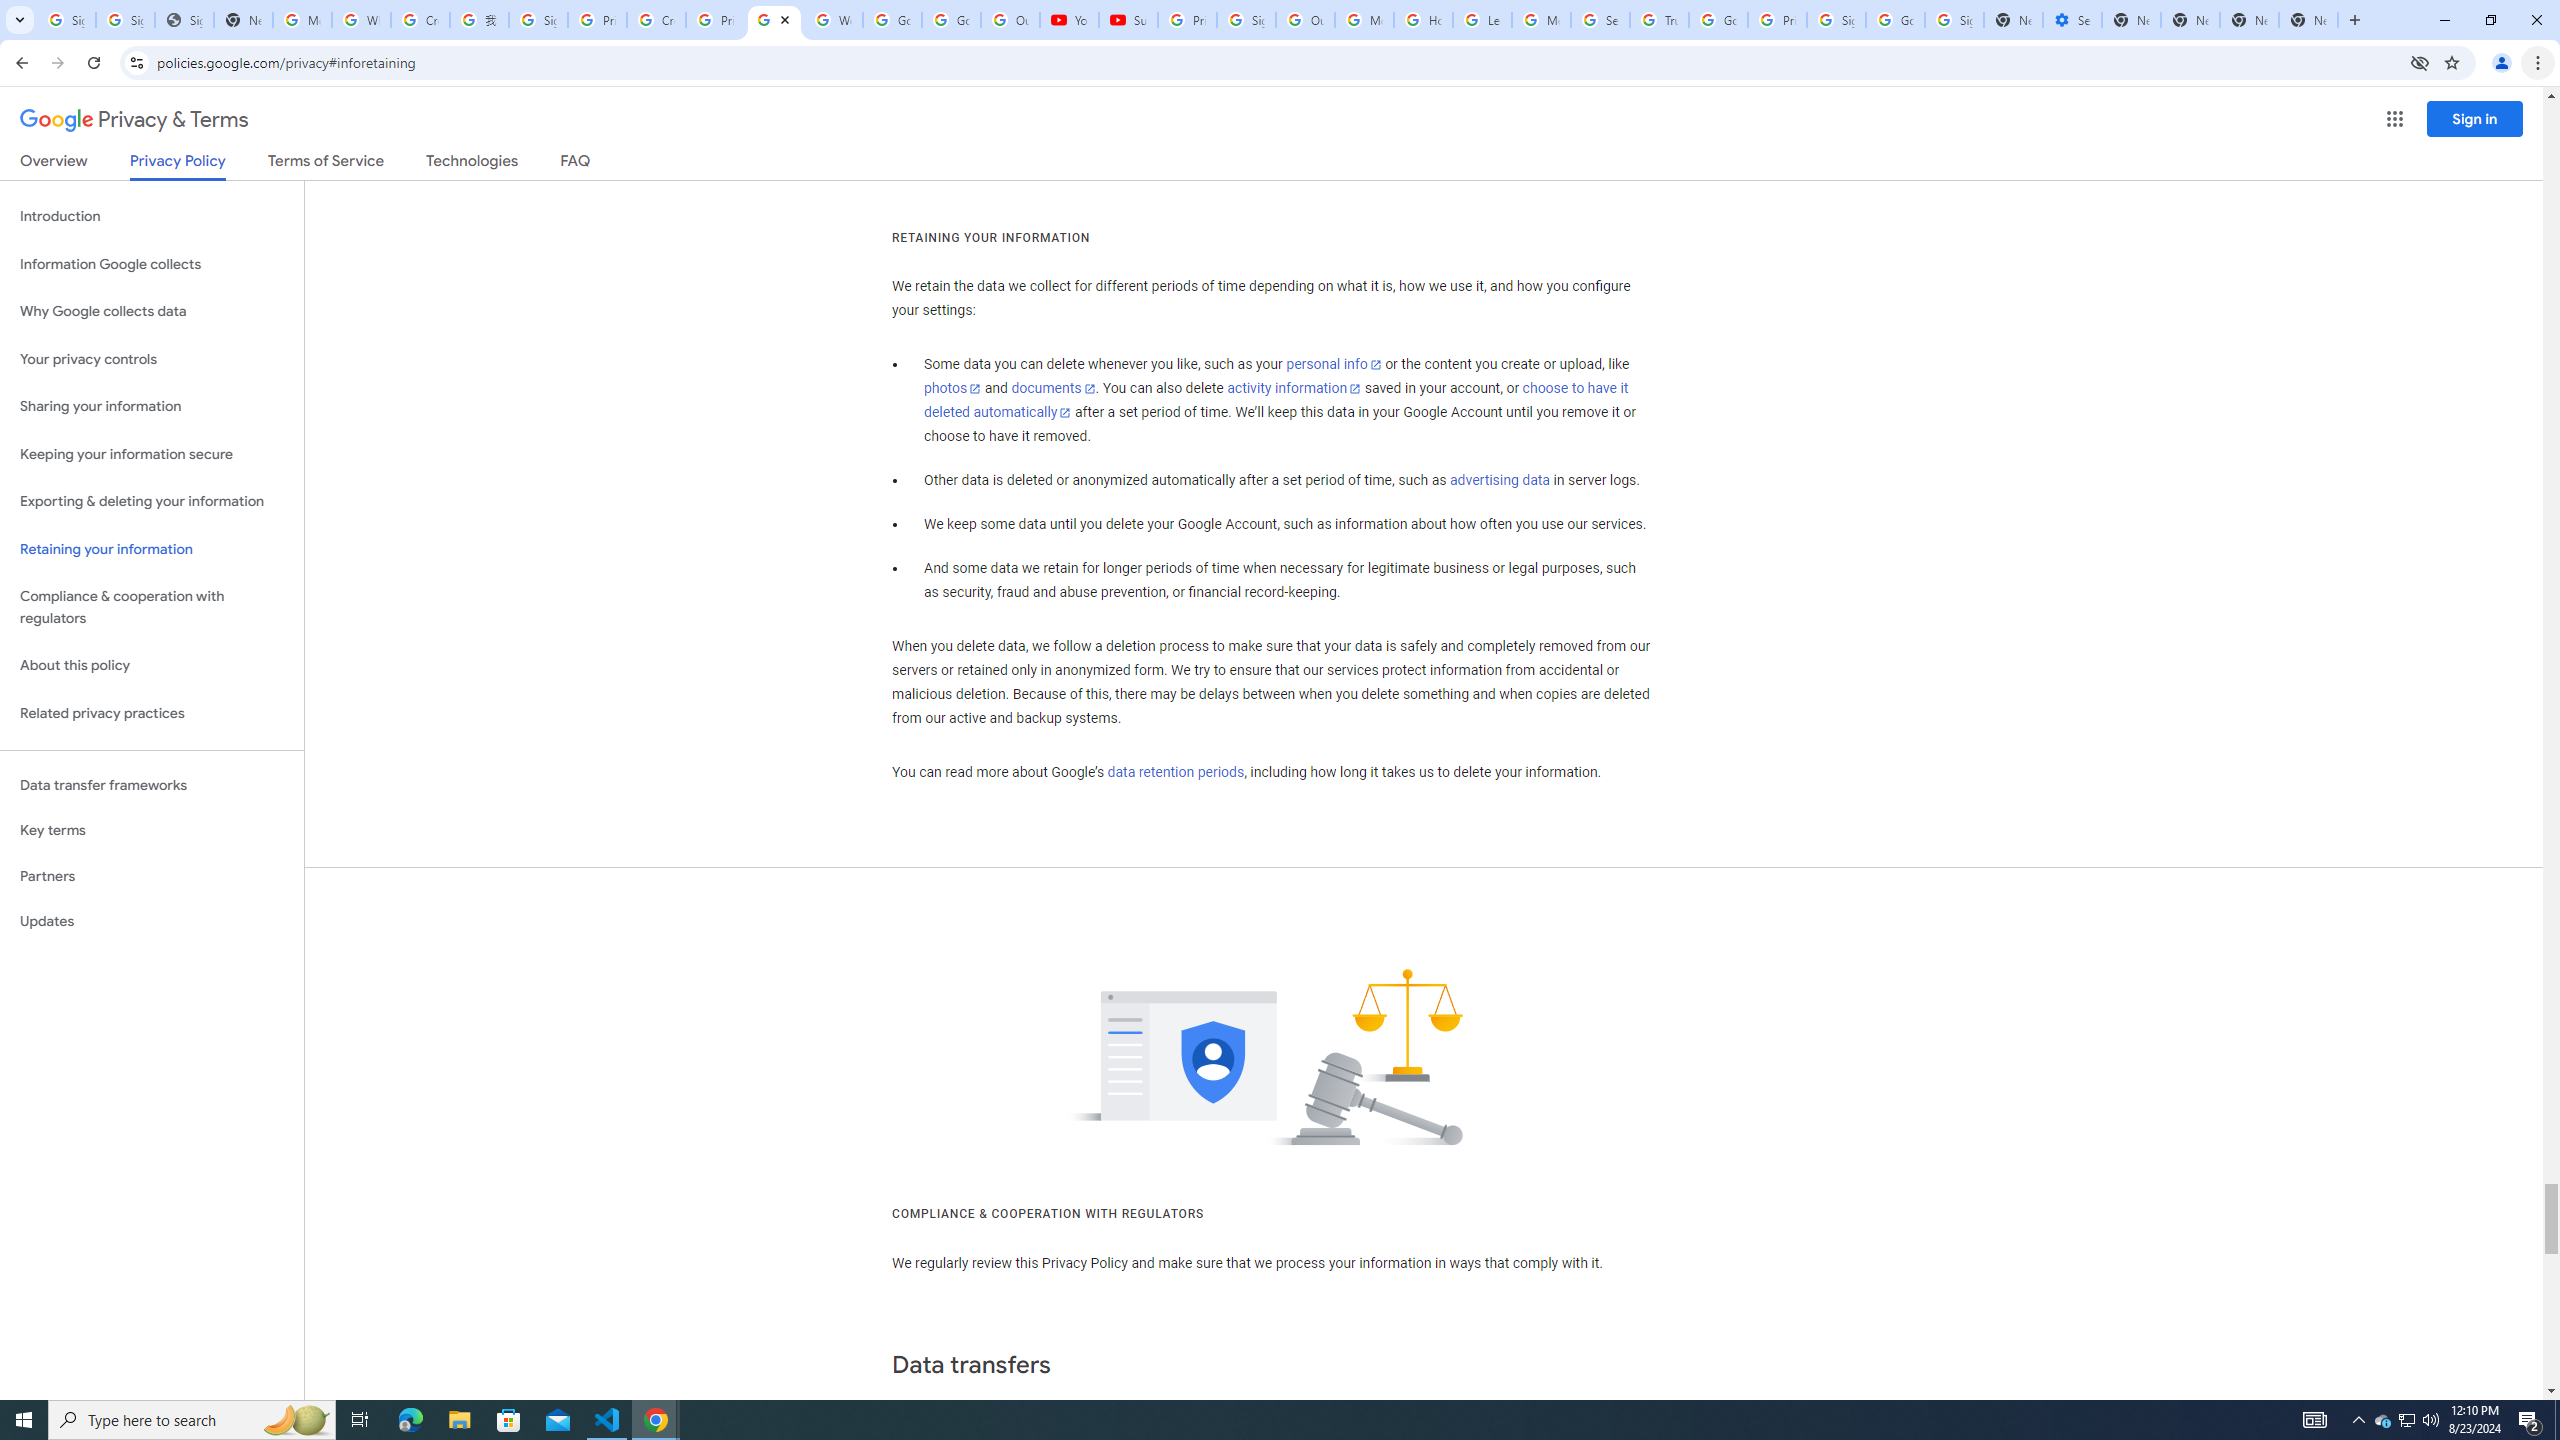  I want to click on Create your Google Account, so click(654, 20).